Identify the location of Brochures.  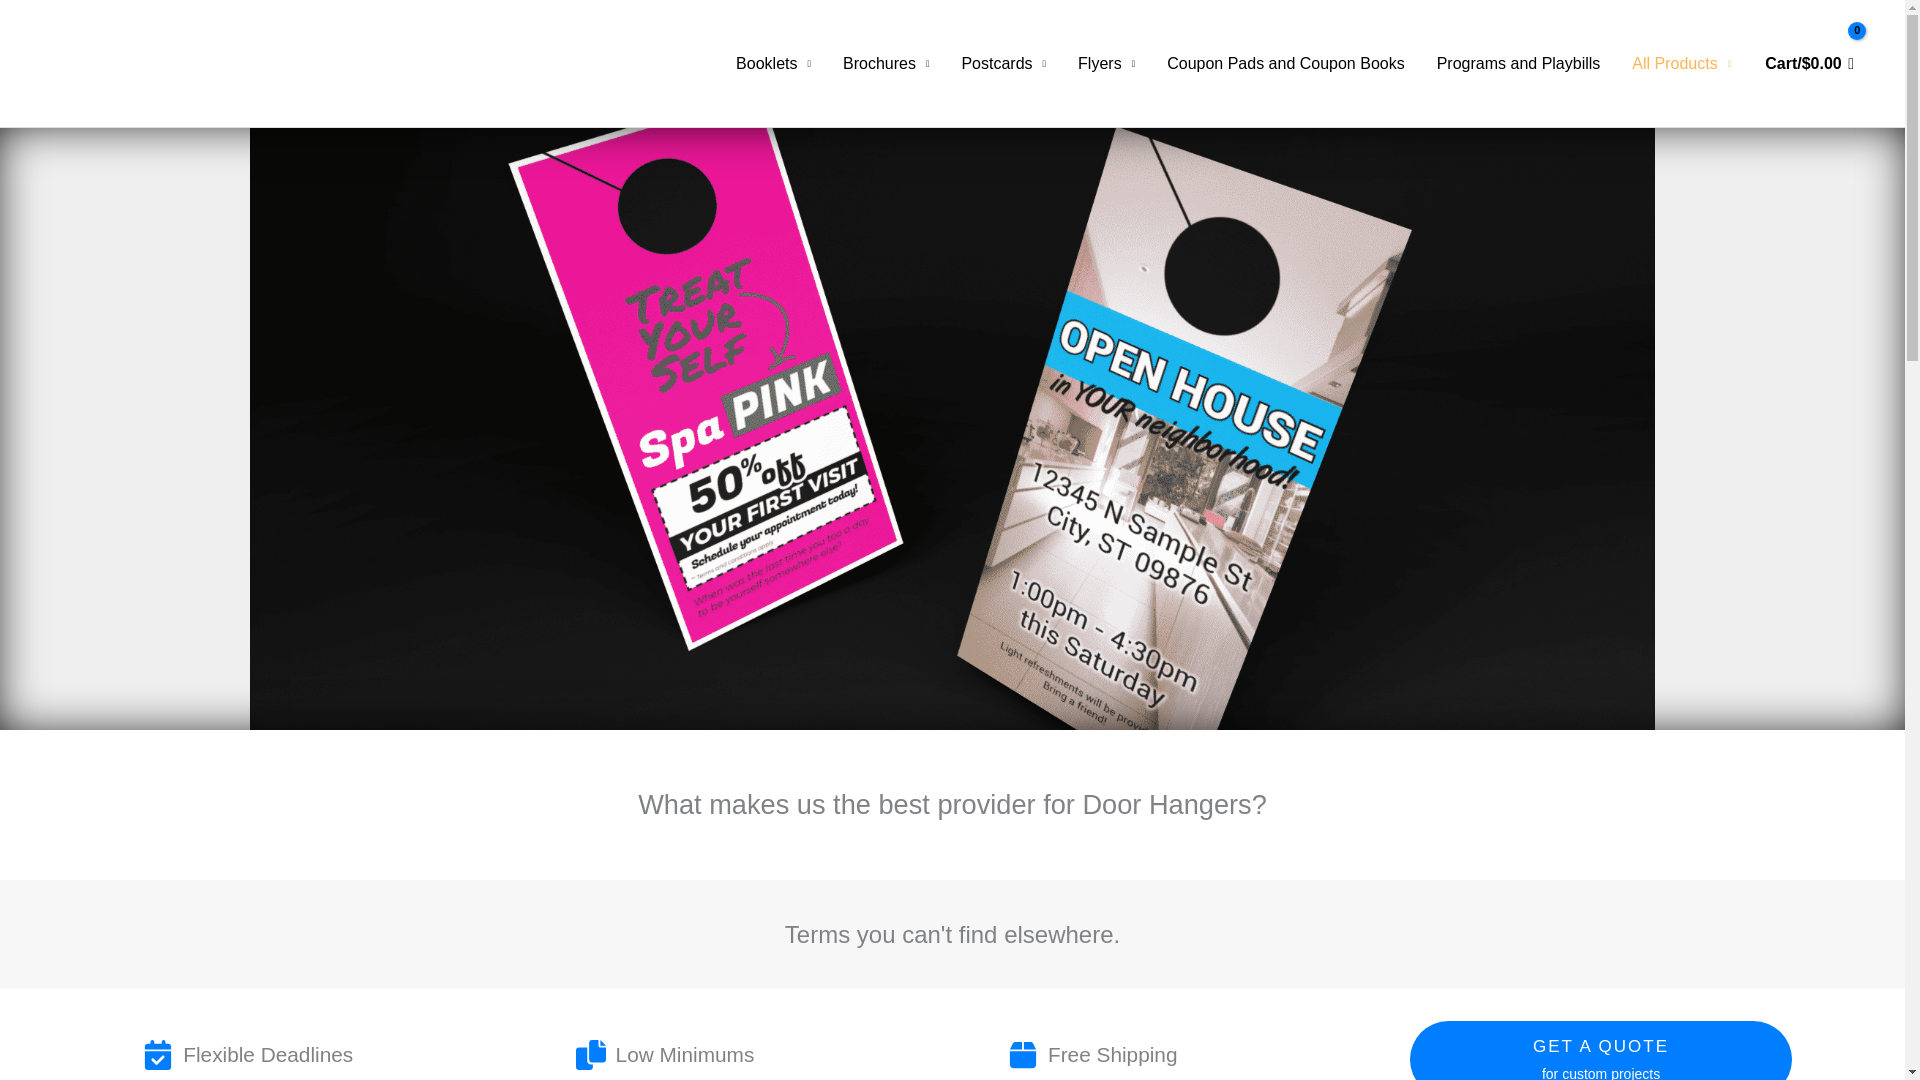
(886, 64).